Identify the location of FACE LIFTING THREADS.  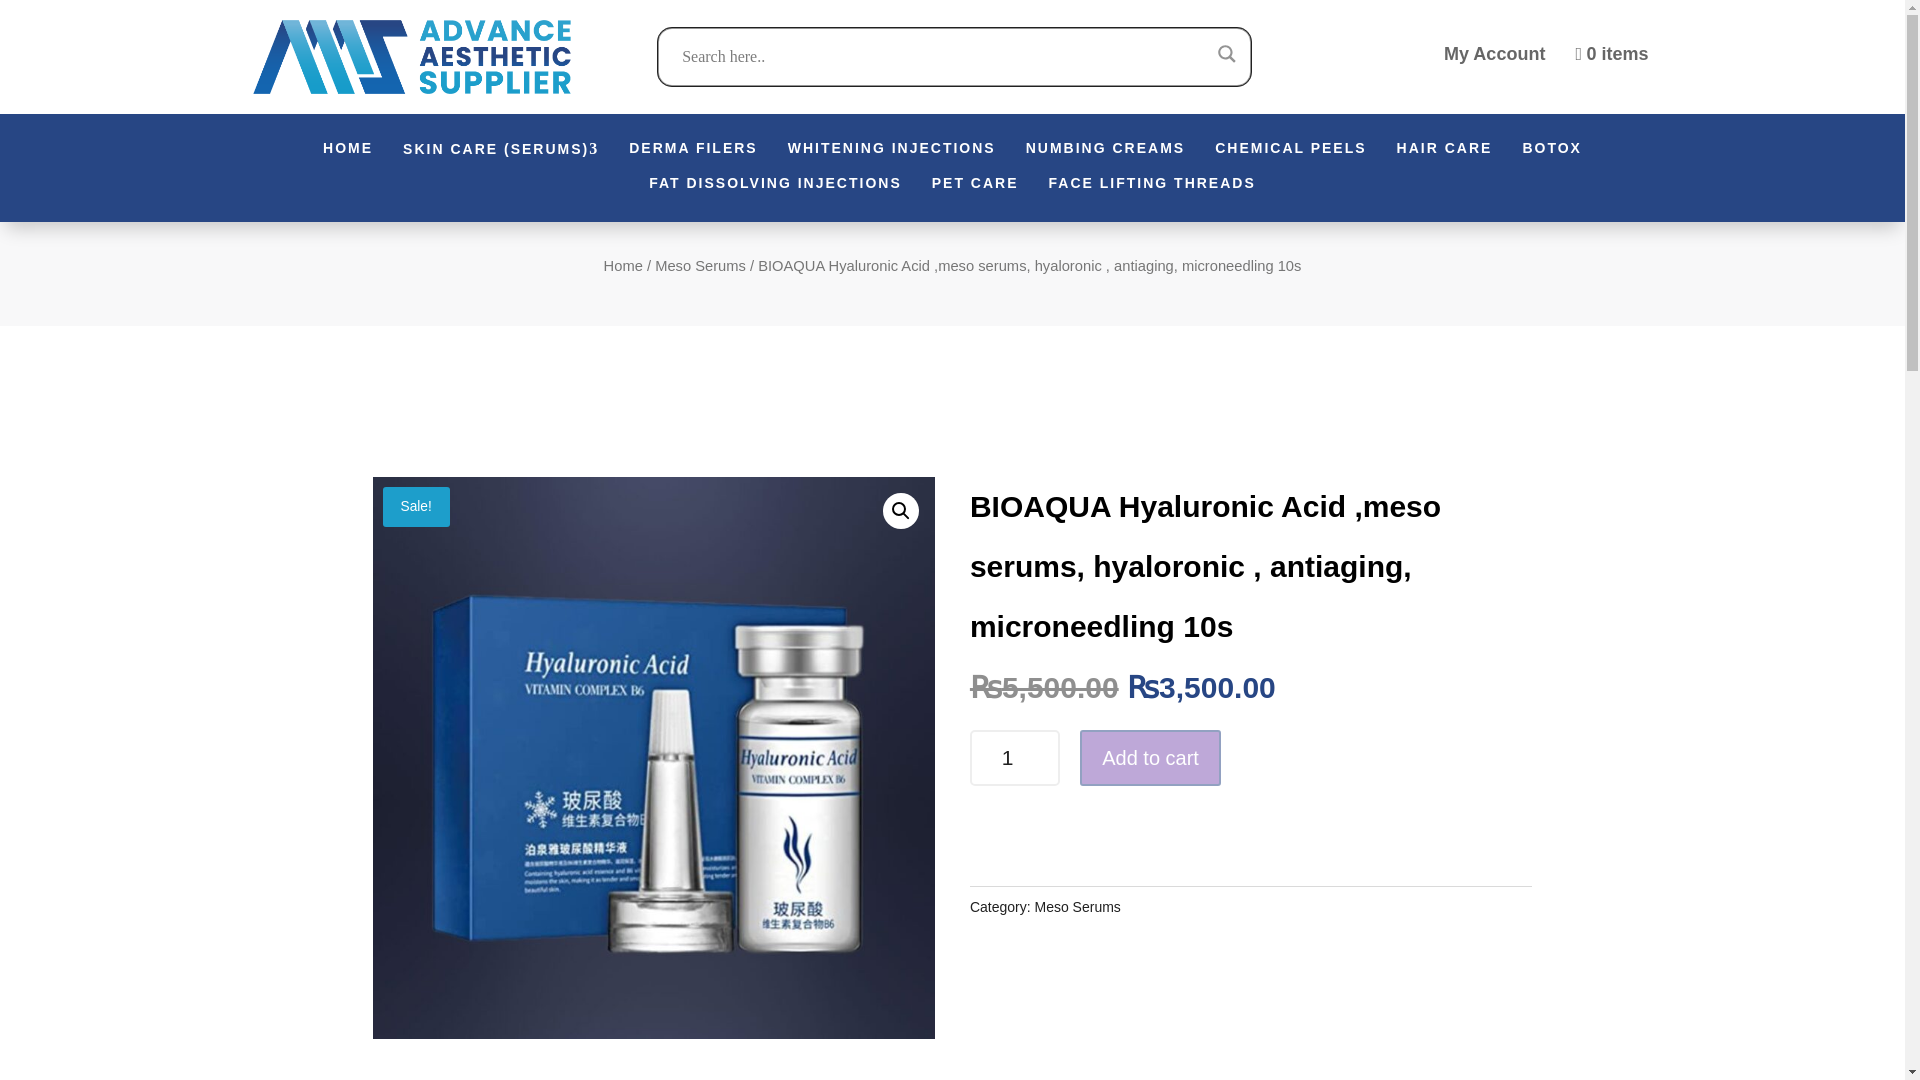
(1152, 186).